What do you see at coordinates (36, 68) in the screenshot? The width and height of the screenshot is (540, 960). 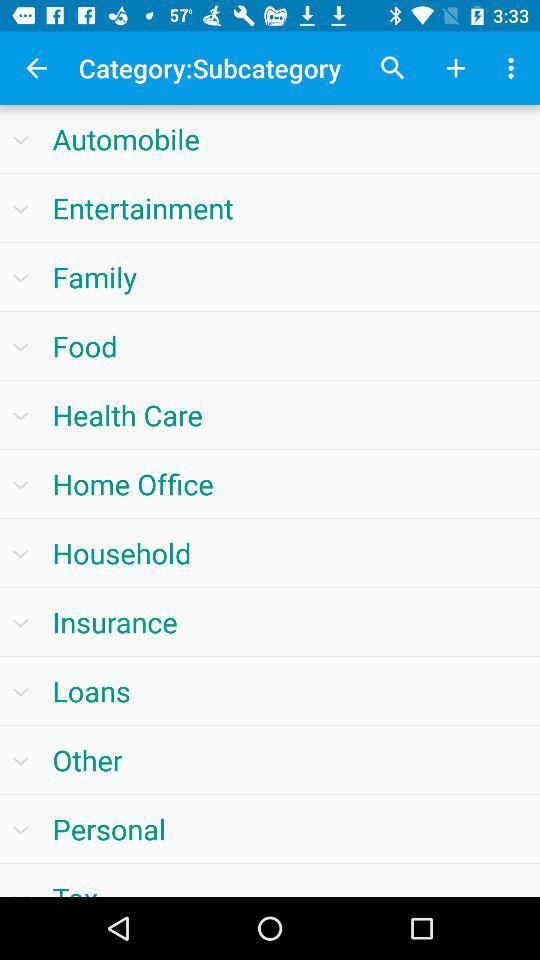 I see `turn off the app to the left of the category:subcategory app` at bounding box center [36, 68].